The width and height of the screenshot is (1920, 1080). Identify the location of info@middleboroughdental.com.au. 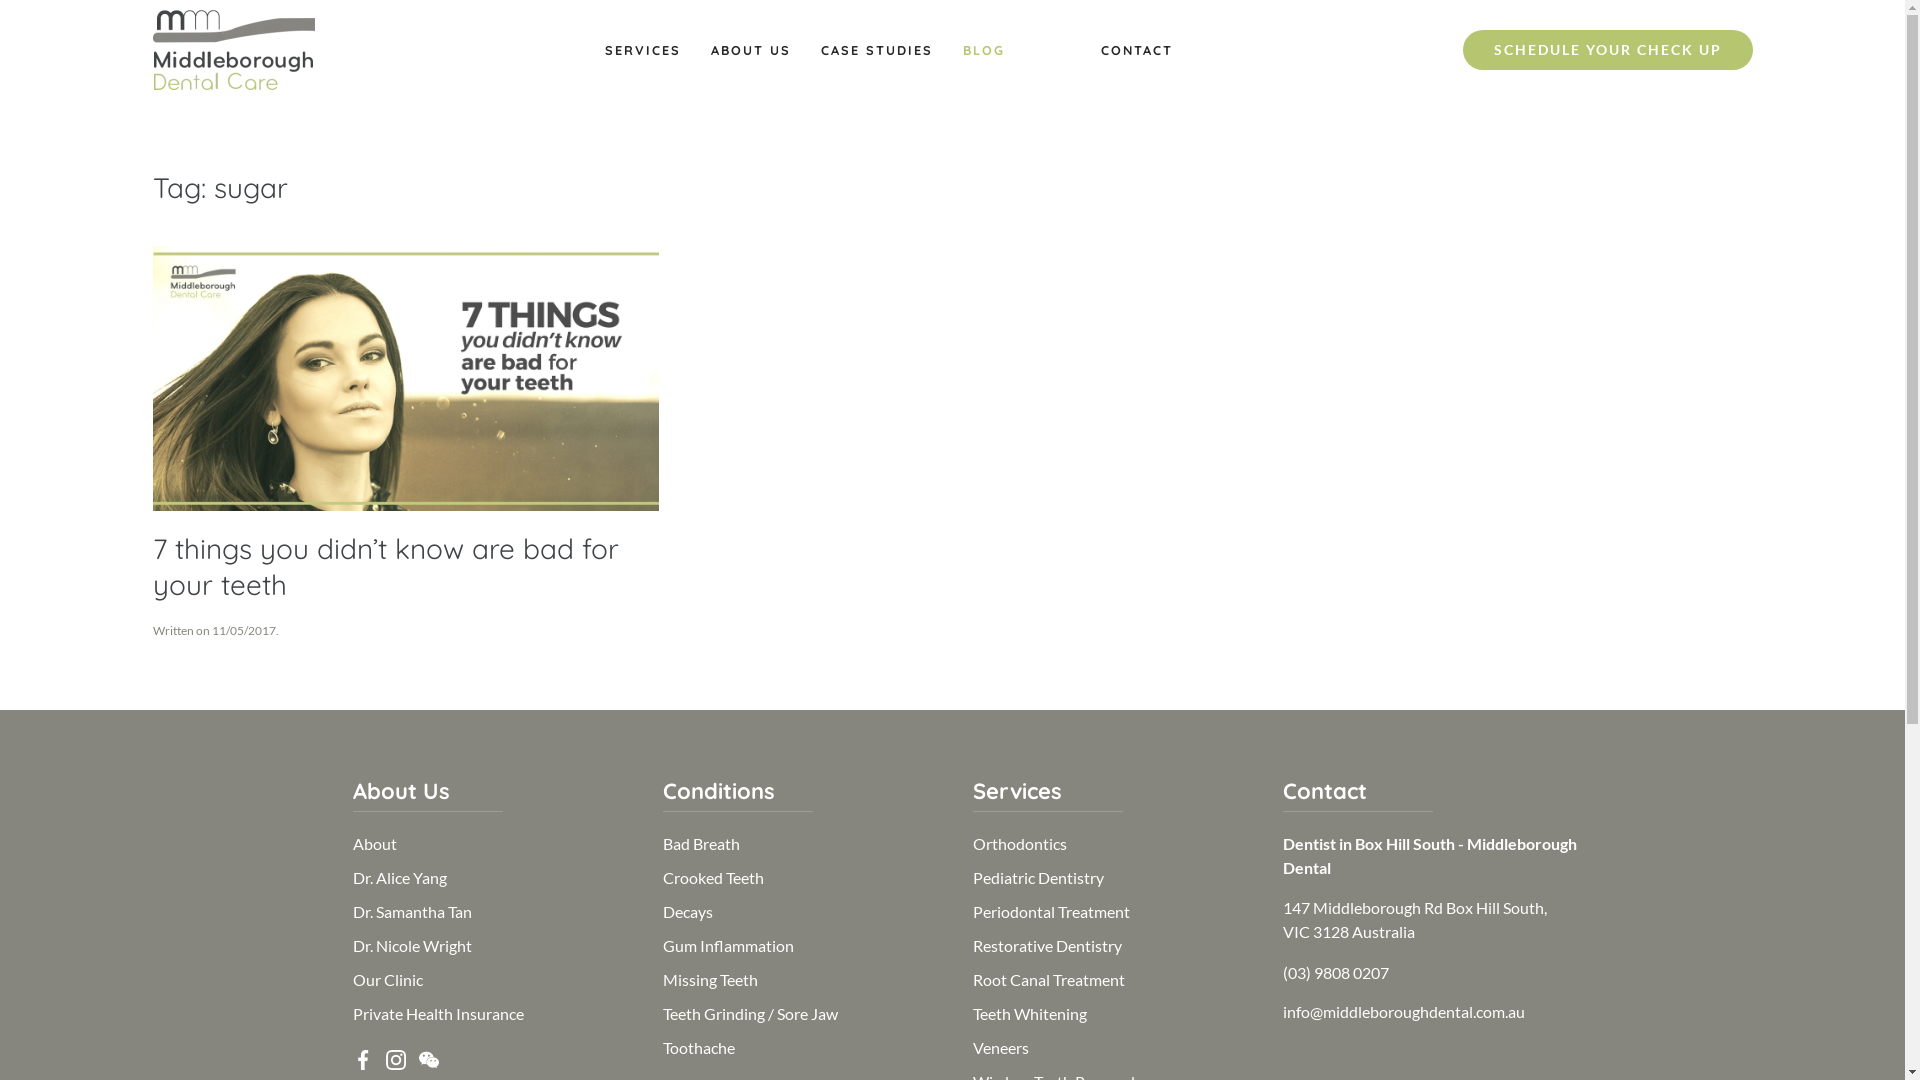
(1403, 1012).